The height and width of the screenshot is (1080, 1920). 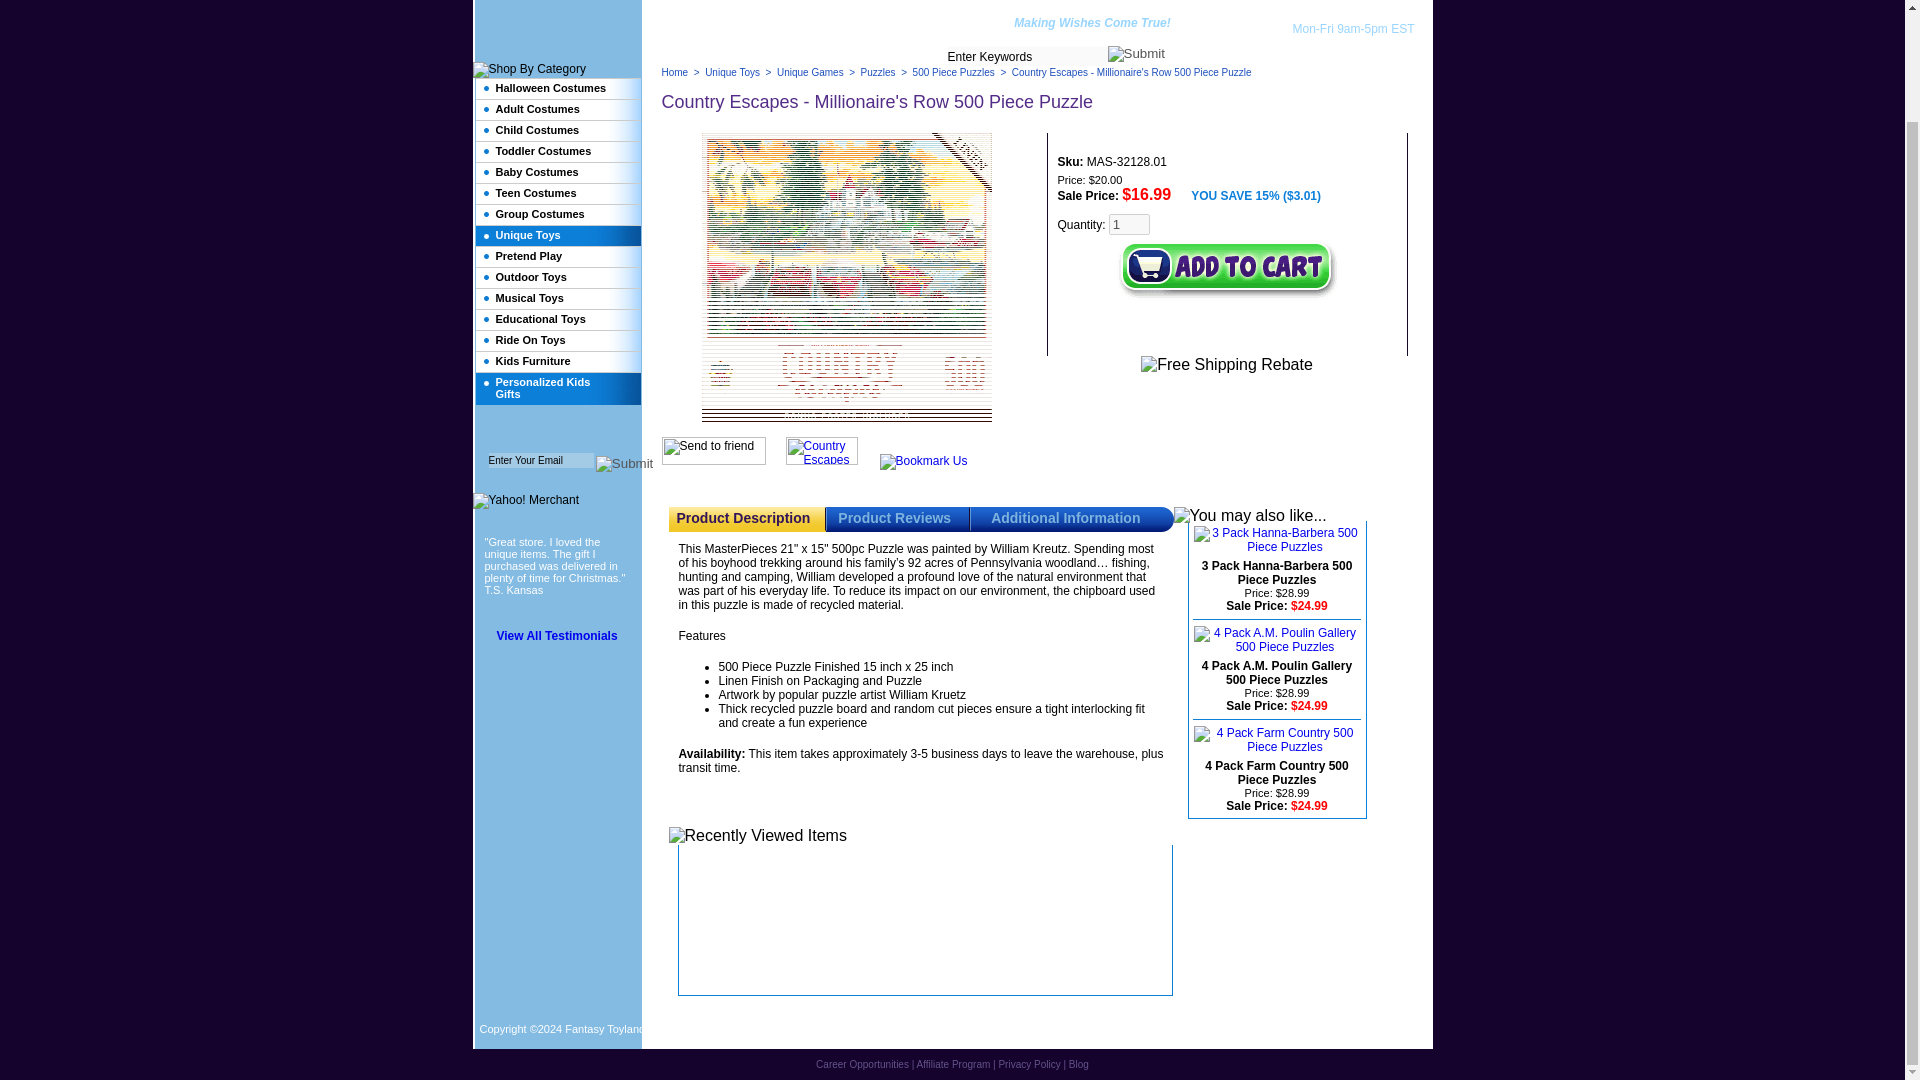 I want to click on Enter Your Email, so click(x=540, y=460).